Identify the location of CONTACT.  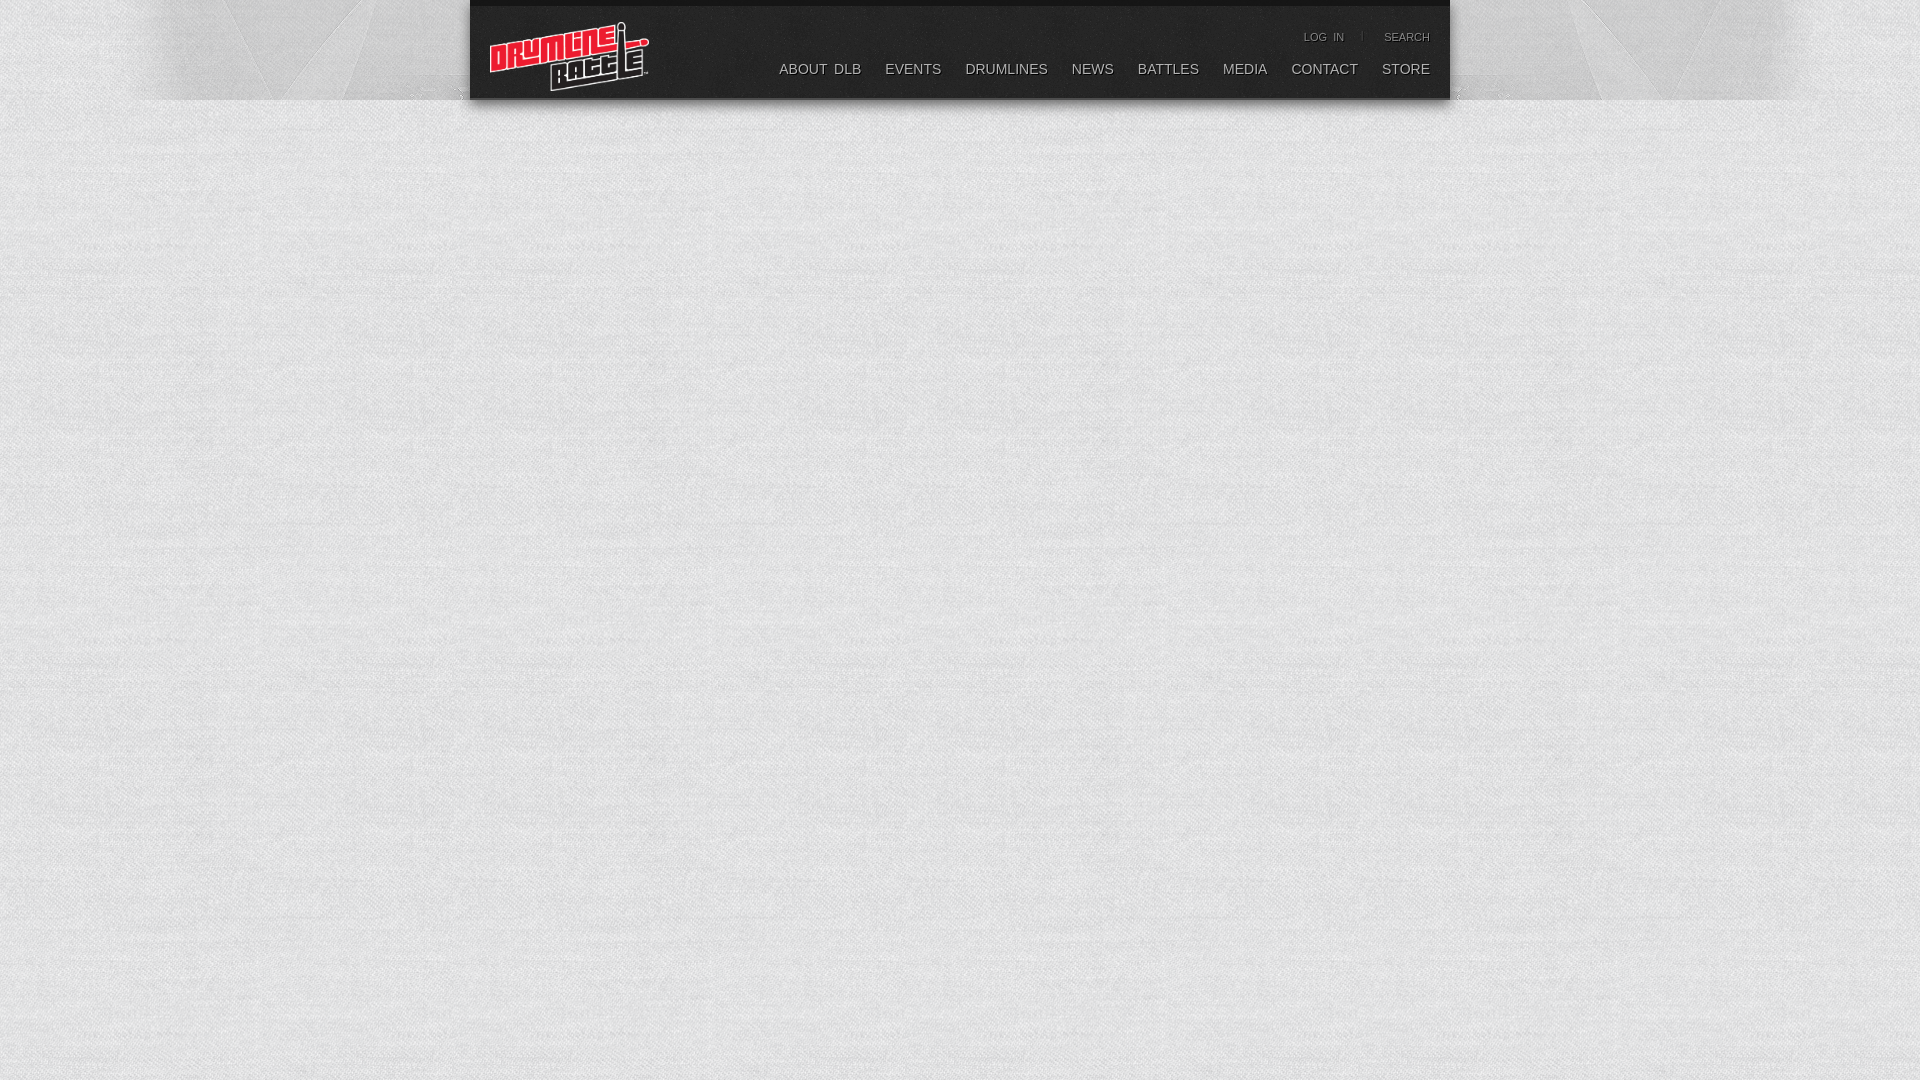
(1324, 72).